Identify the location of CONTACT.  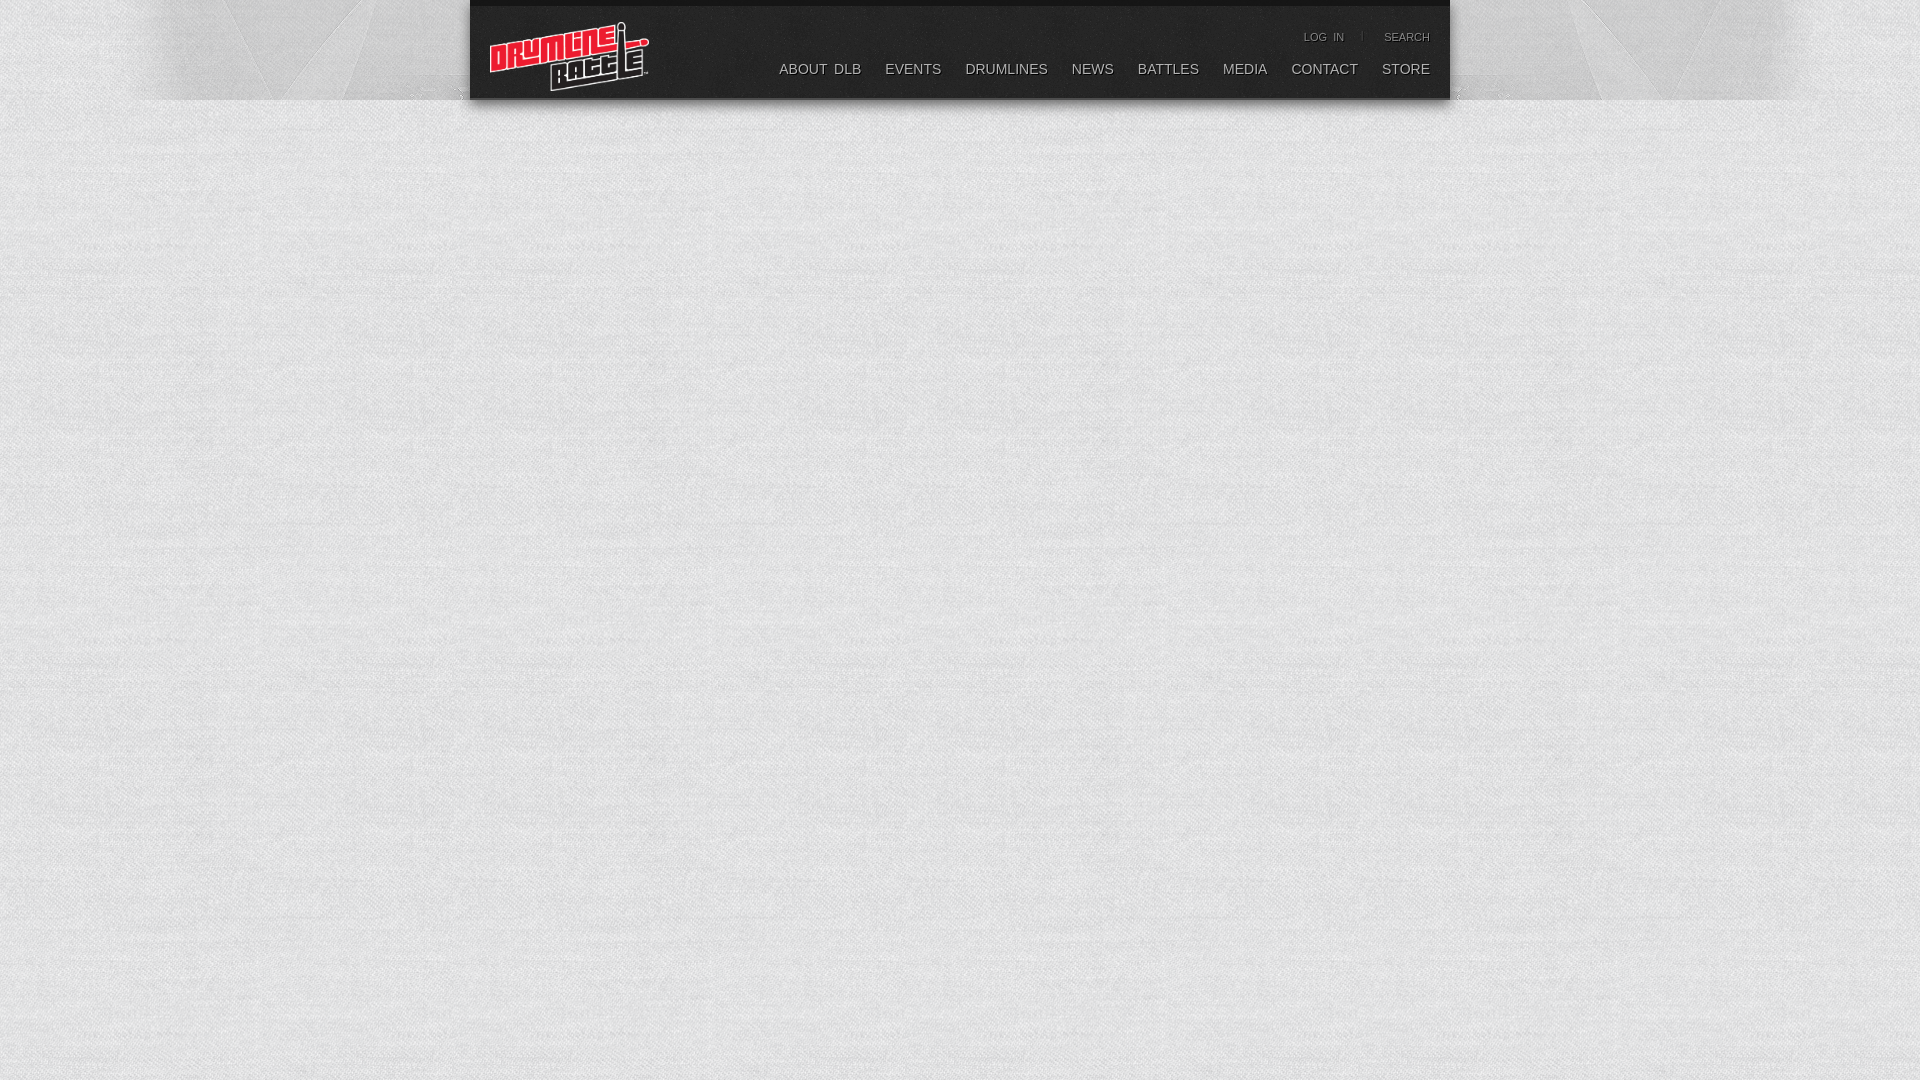
(1324, 72).